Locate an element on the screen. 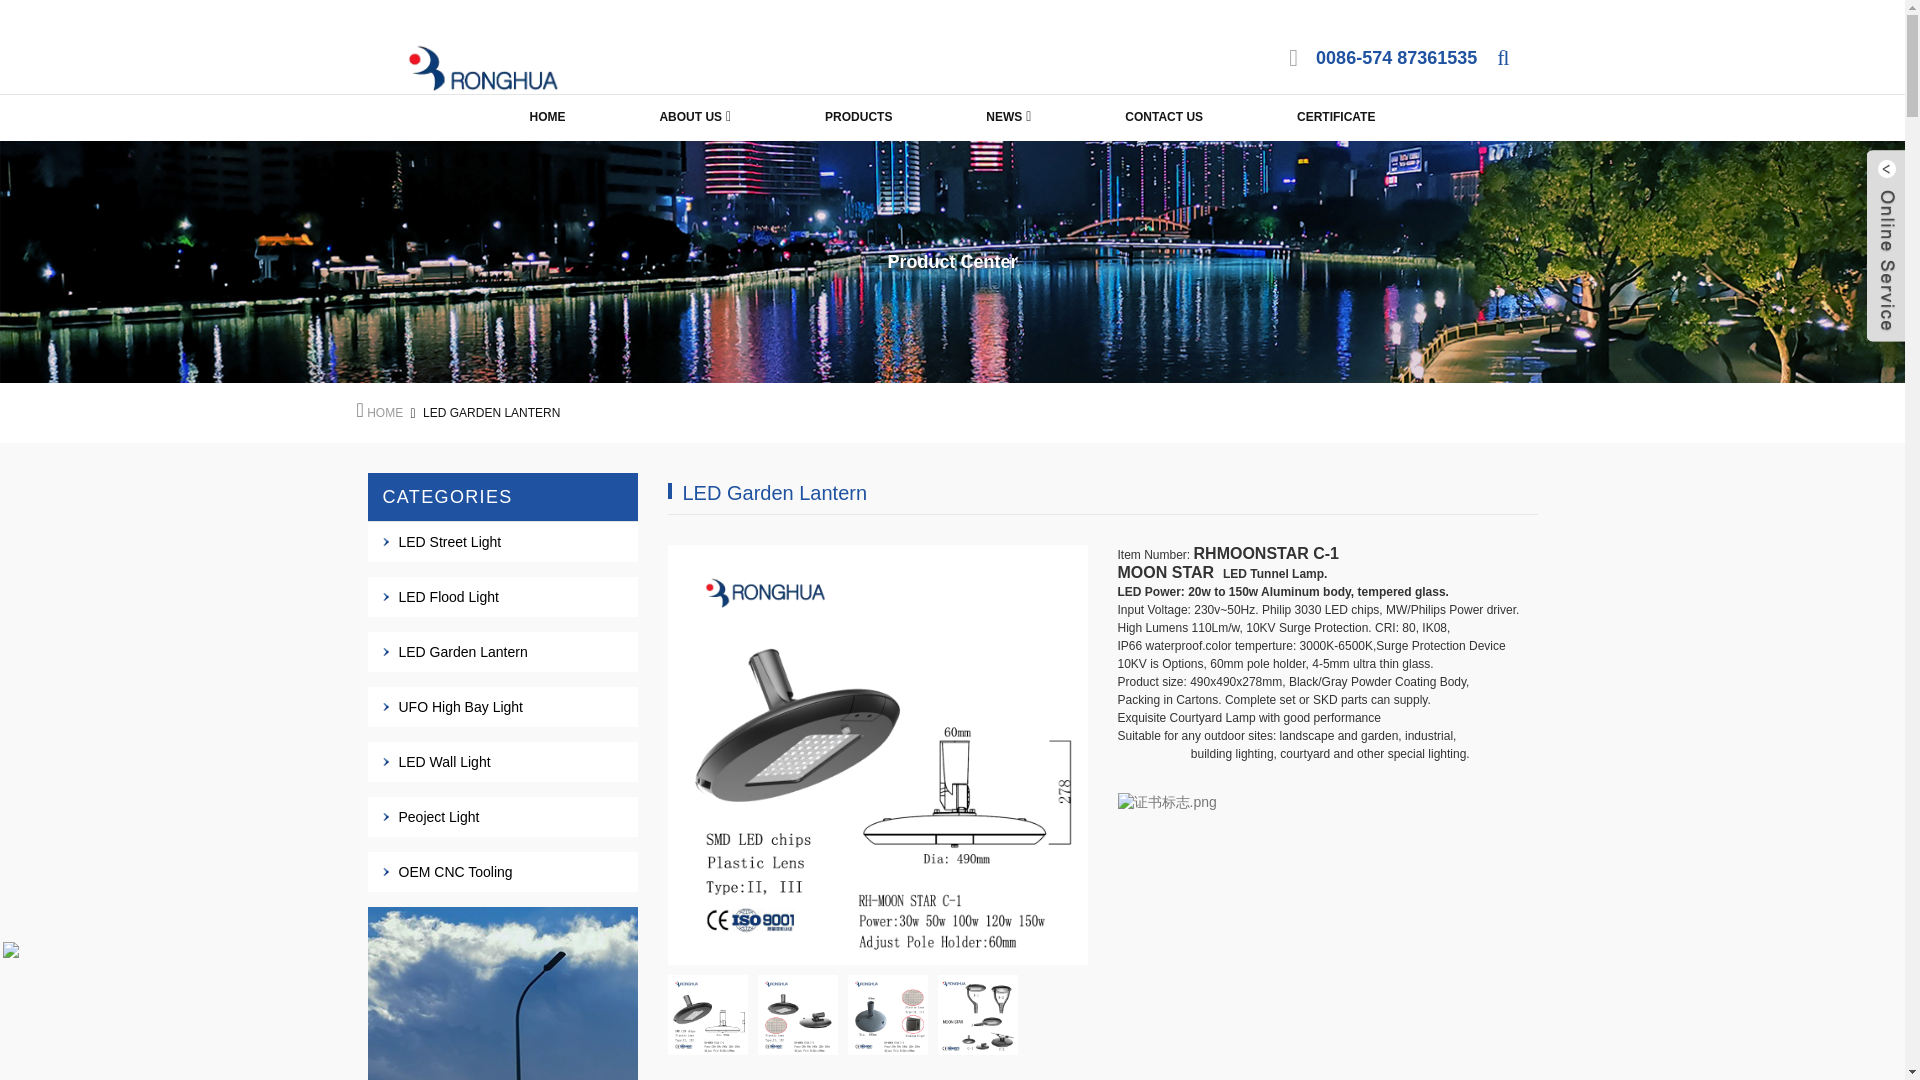 This screenshot has height=1080, width=1920. 0086-574 87361535 is located at coordinates (1396, 58).